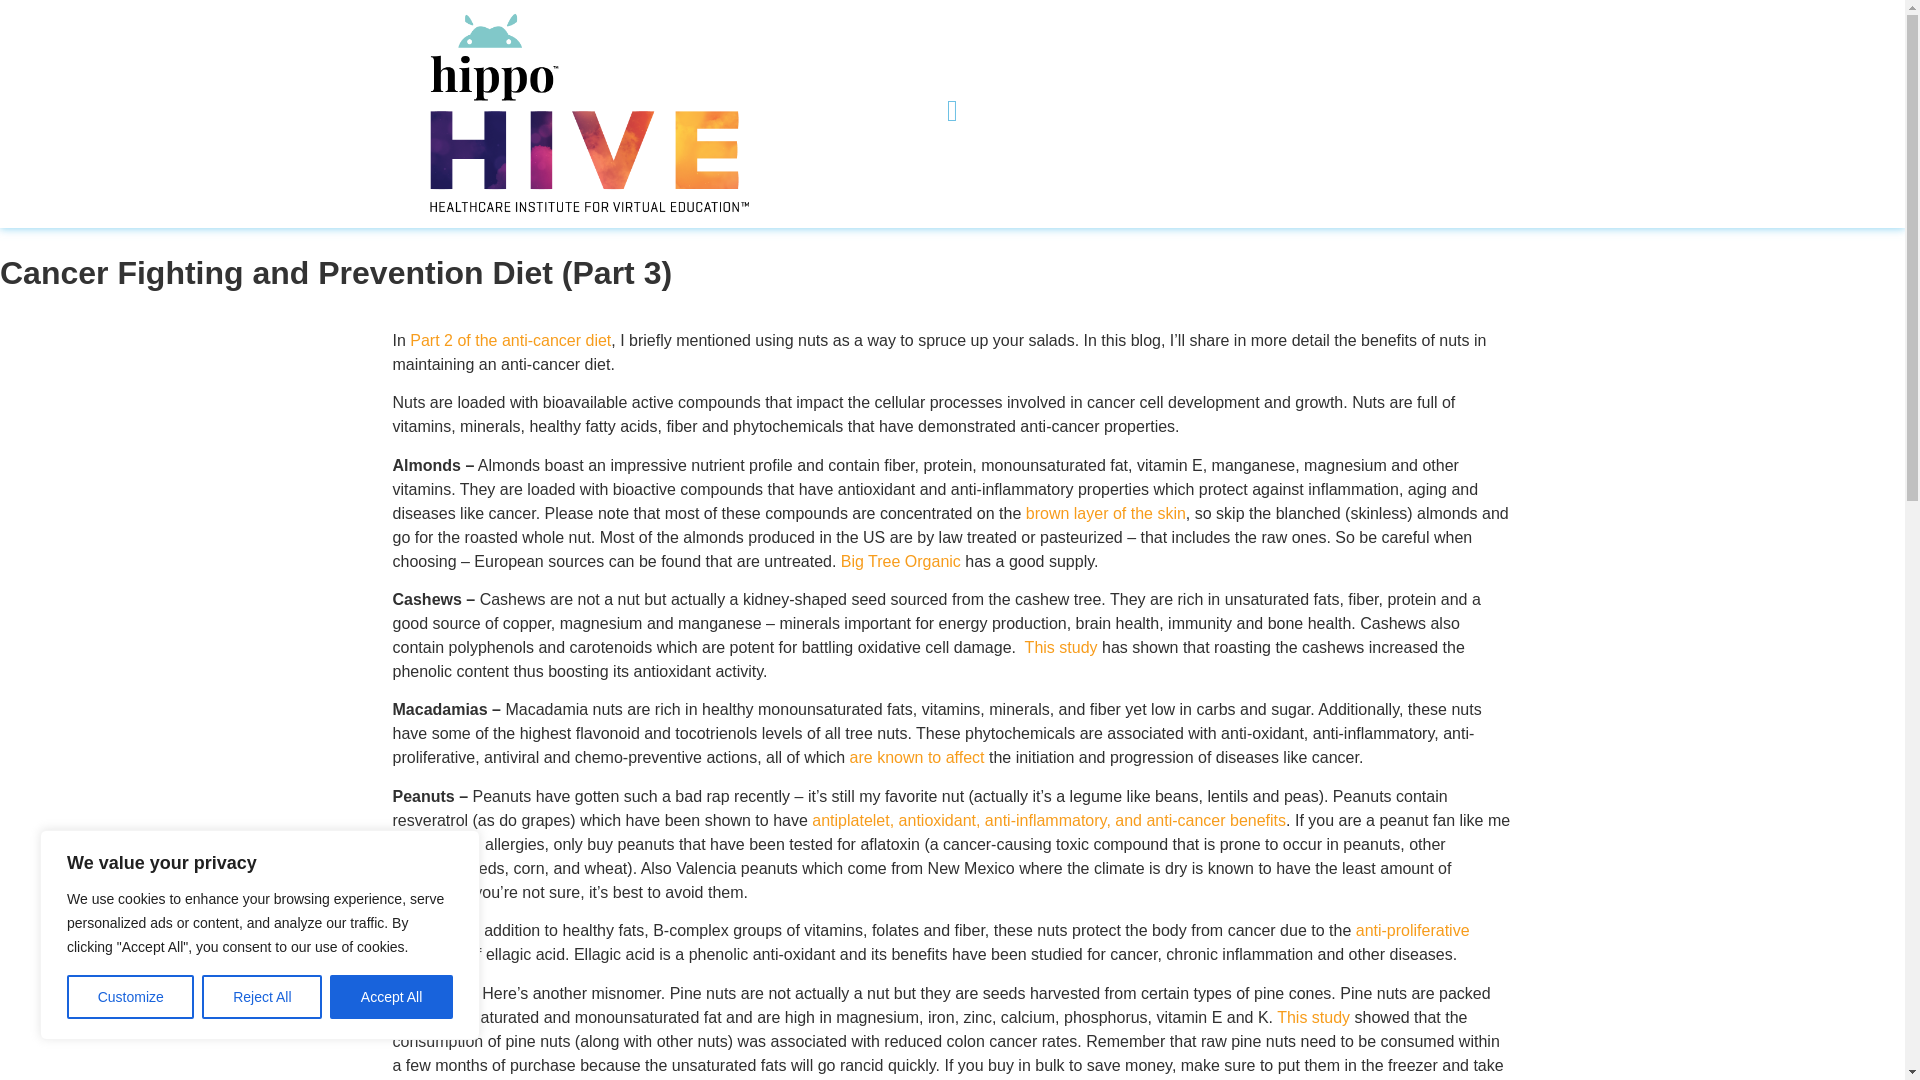  I want to click on Customize, so click(130, 997).